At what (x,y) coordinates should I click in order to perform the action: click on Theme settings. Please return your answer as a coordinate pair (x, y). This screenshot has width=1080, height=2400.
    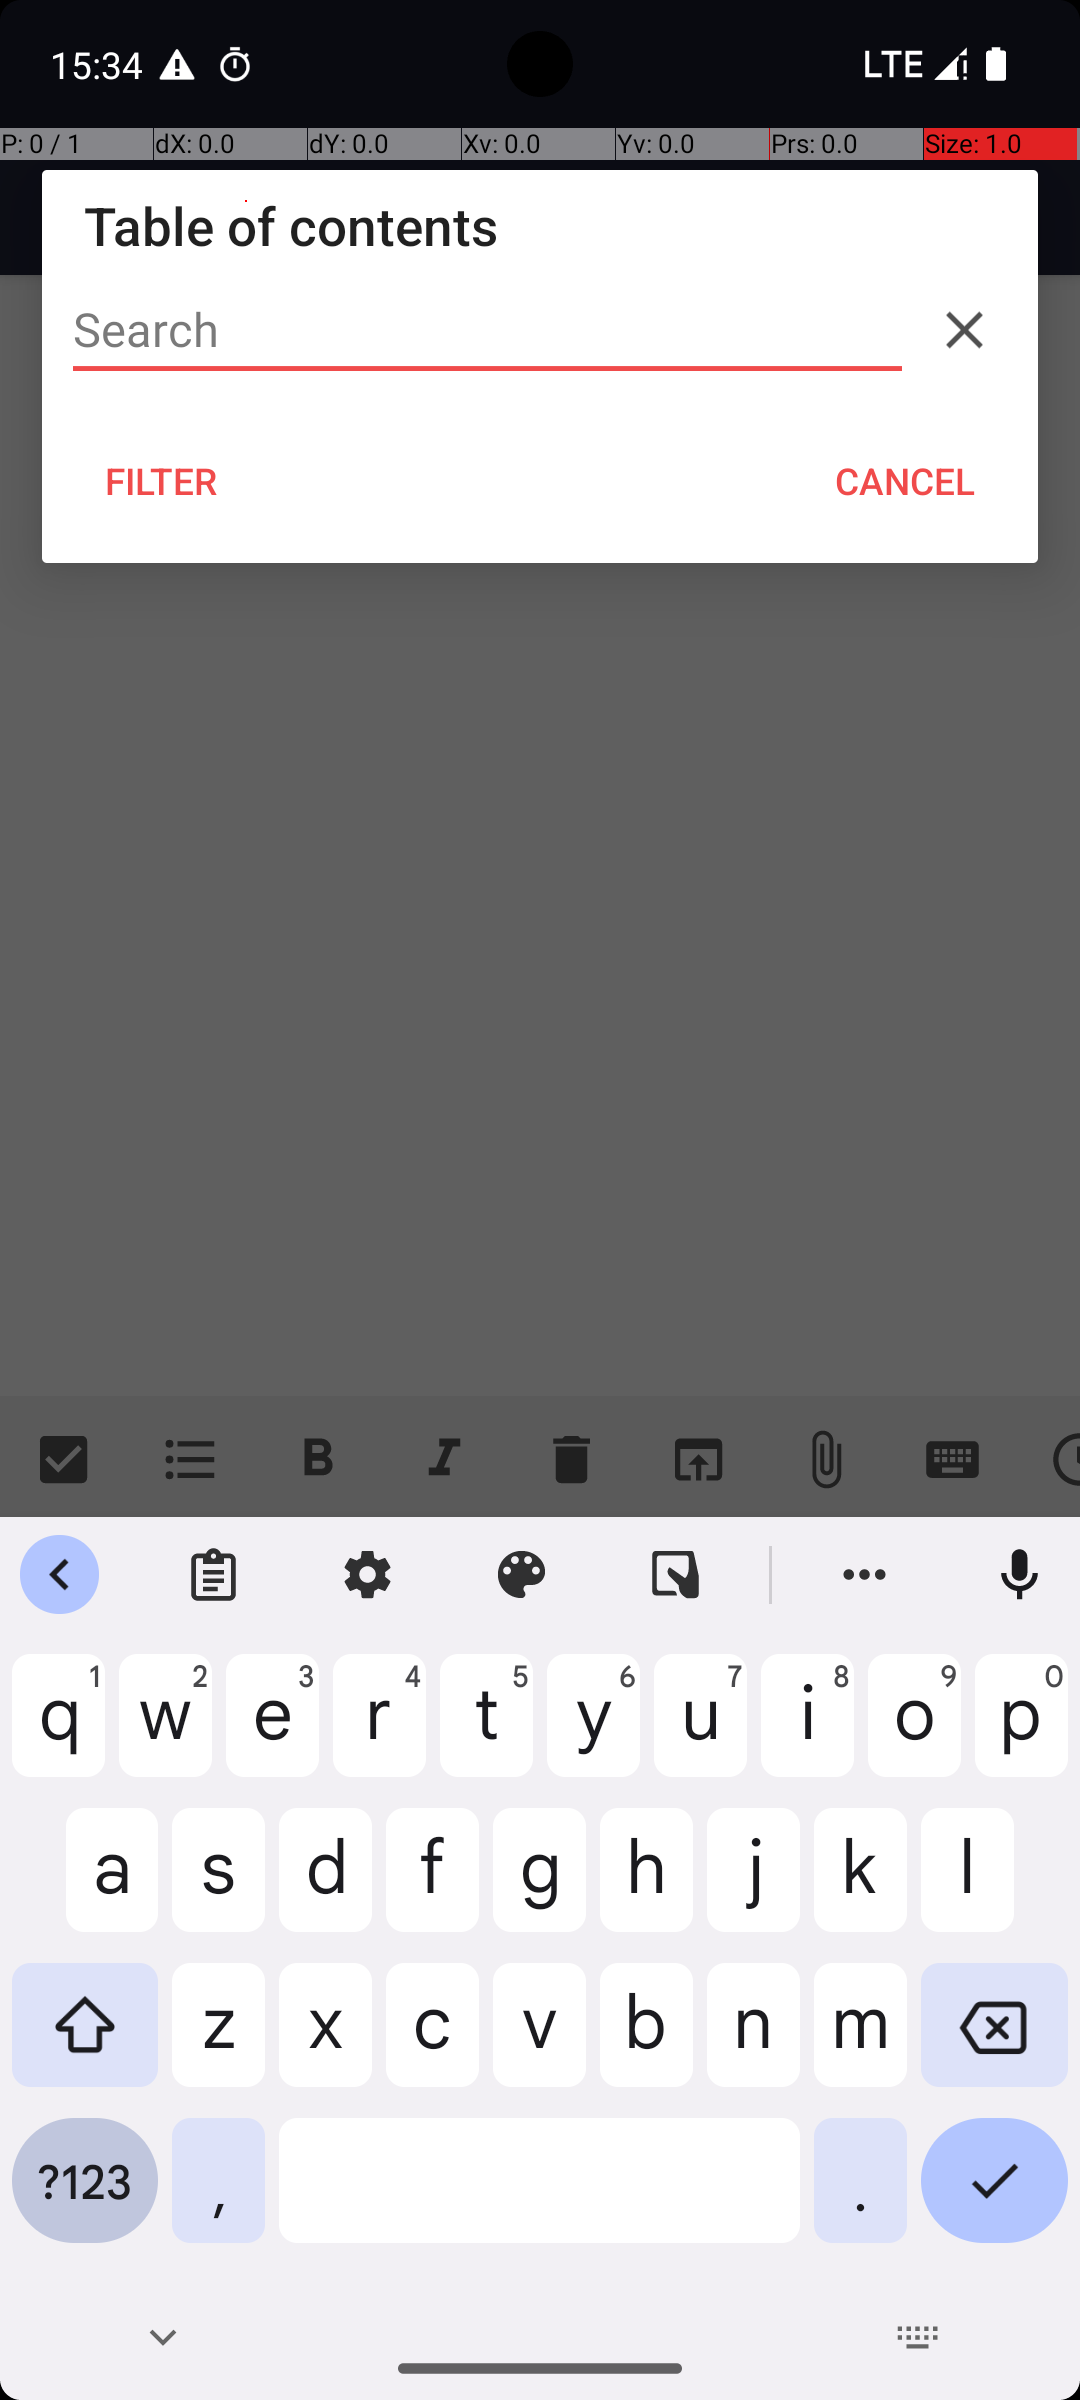
    Looking at the image, I should click on (522, 1575).